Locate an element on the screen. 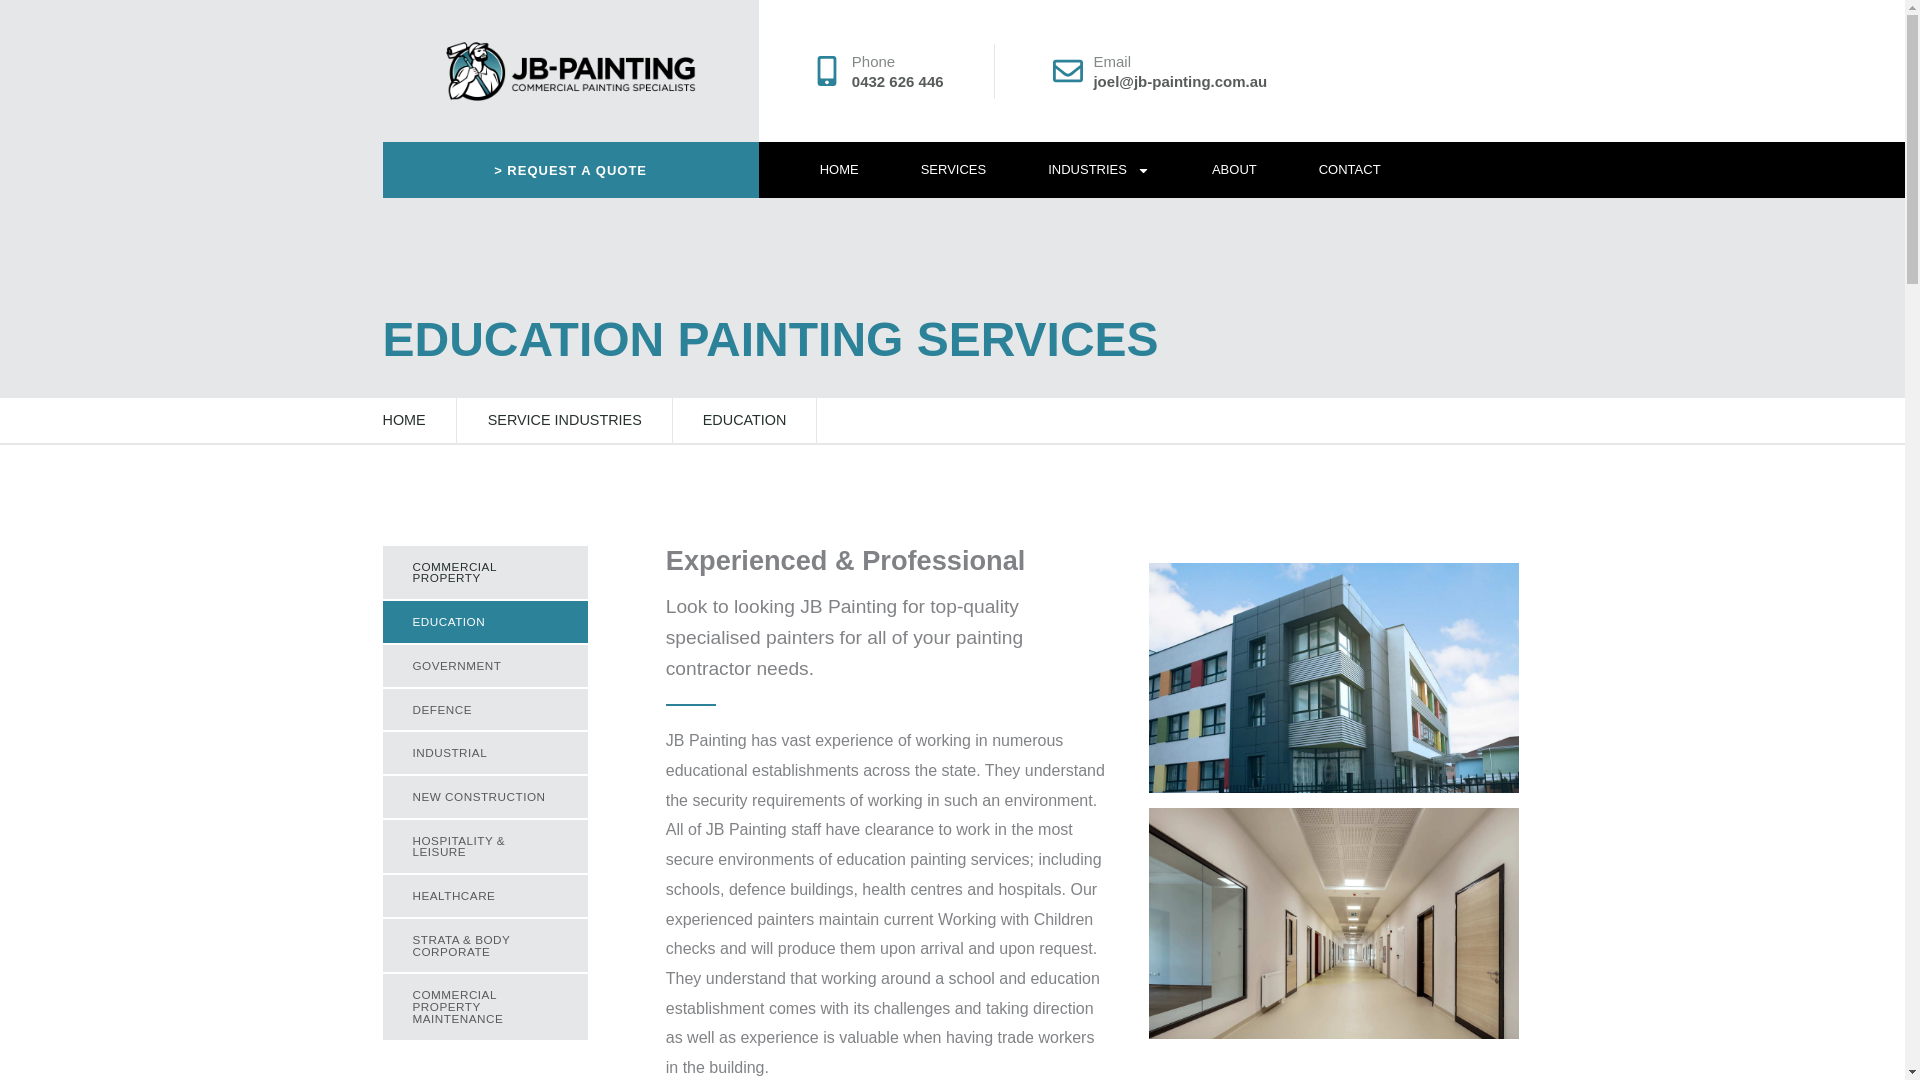 This screenshot has height=1080, width=1920. Phone is located at coordinates (873, 61).